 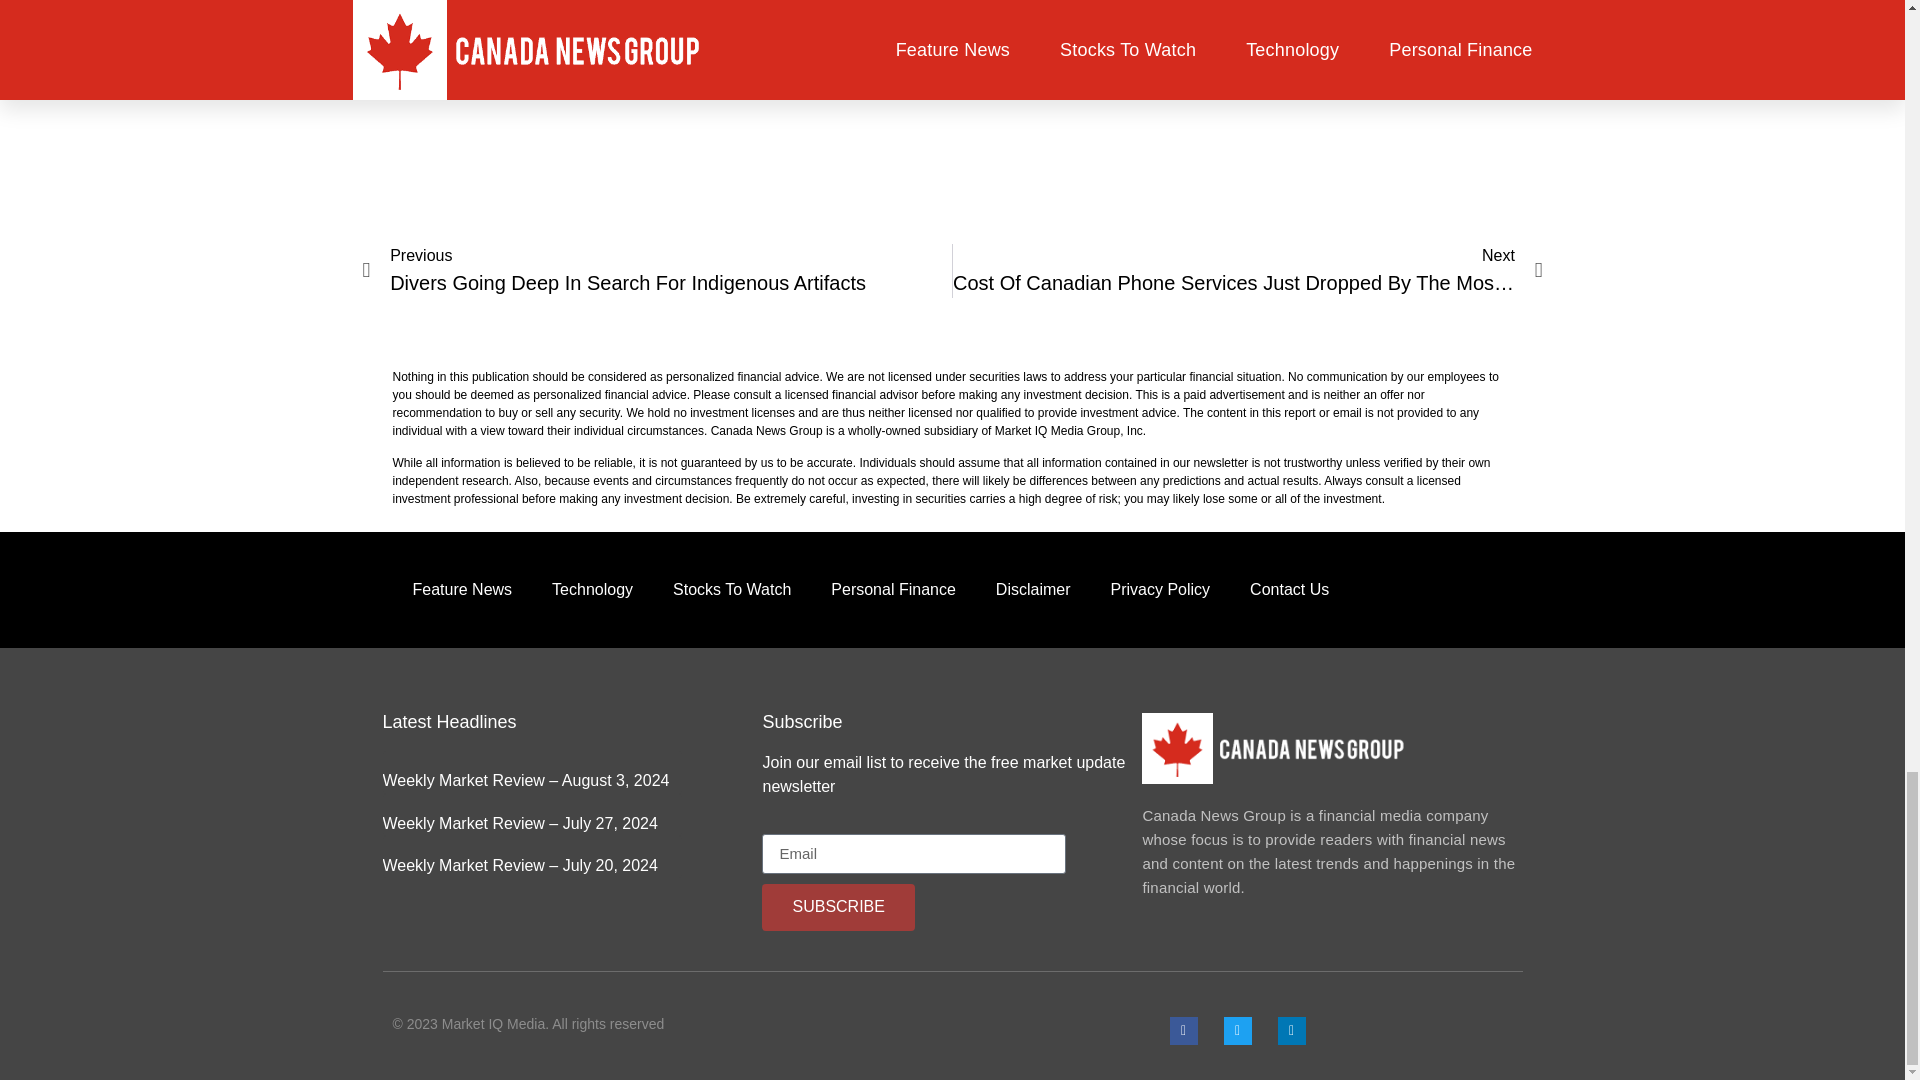 I want to click on Stocks To Watch, so click(x=731, y=590).